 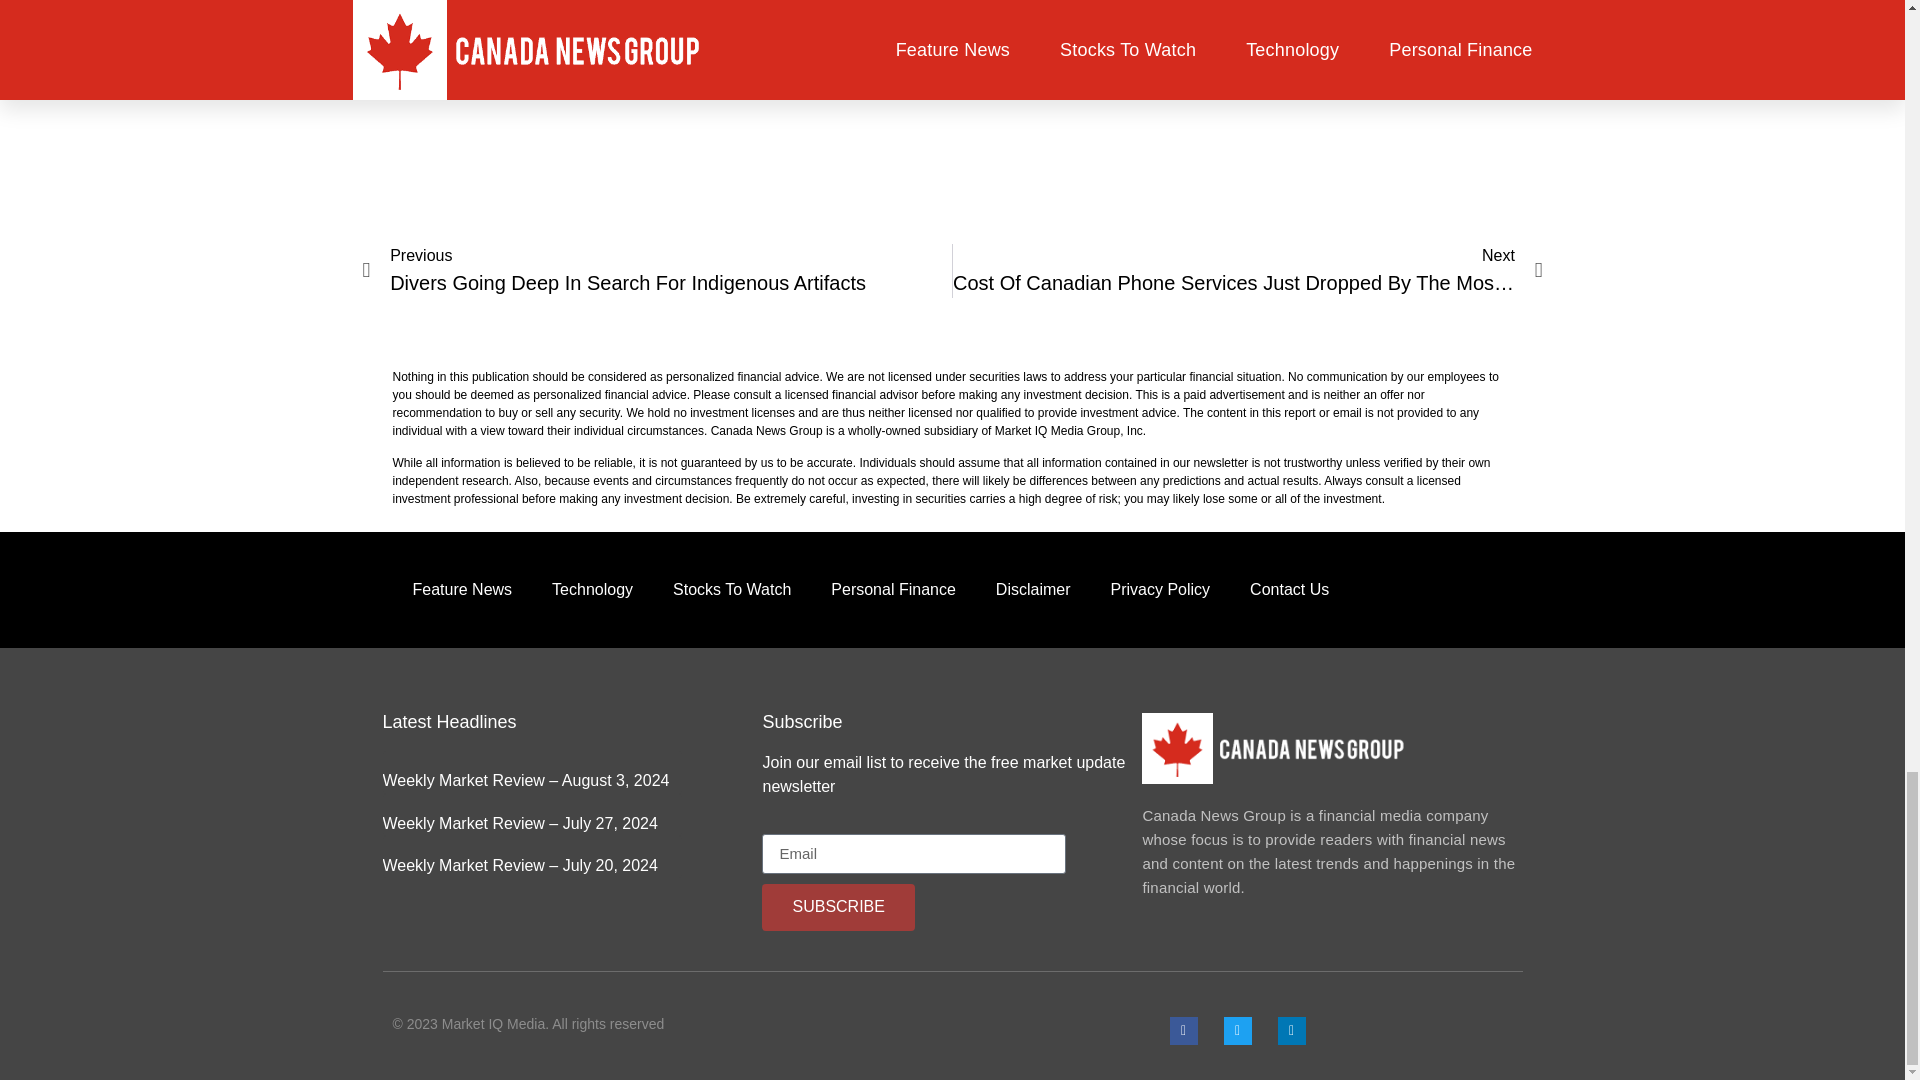 I want to click on Stocks To Watch, so click(x=731, y=590).